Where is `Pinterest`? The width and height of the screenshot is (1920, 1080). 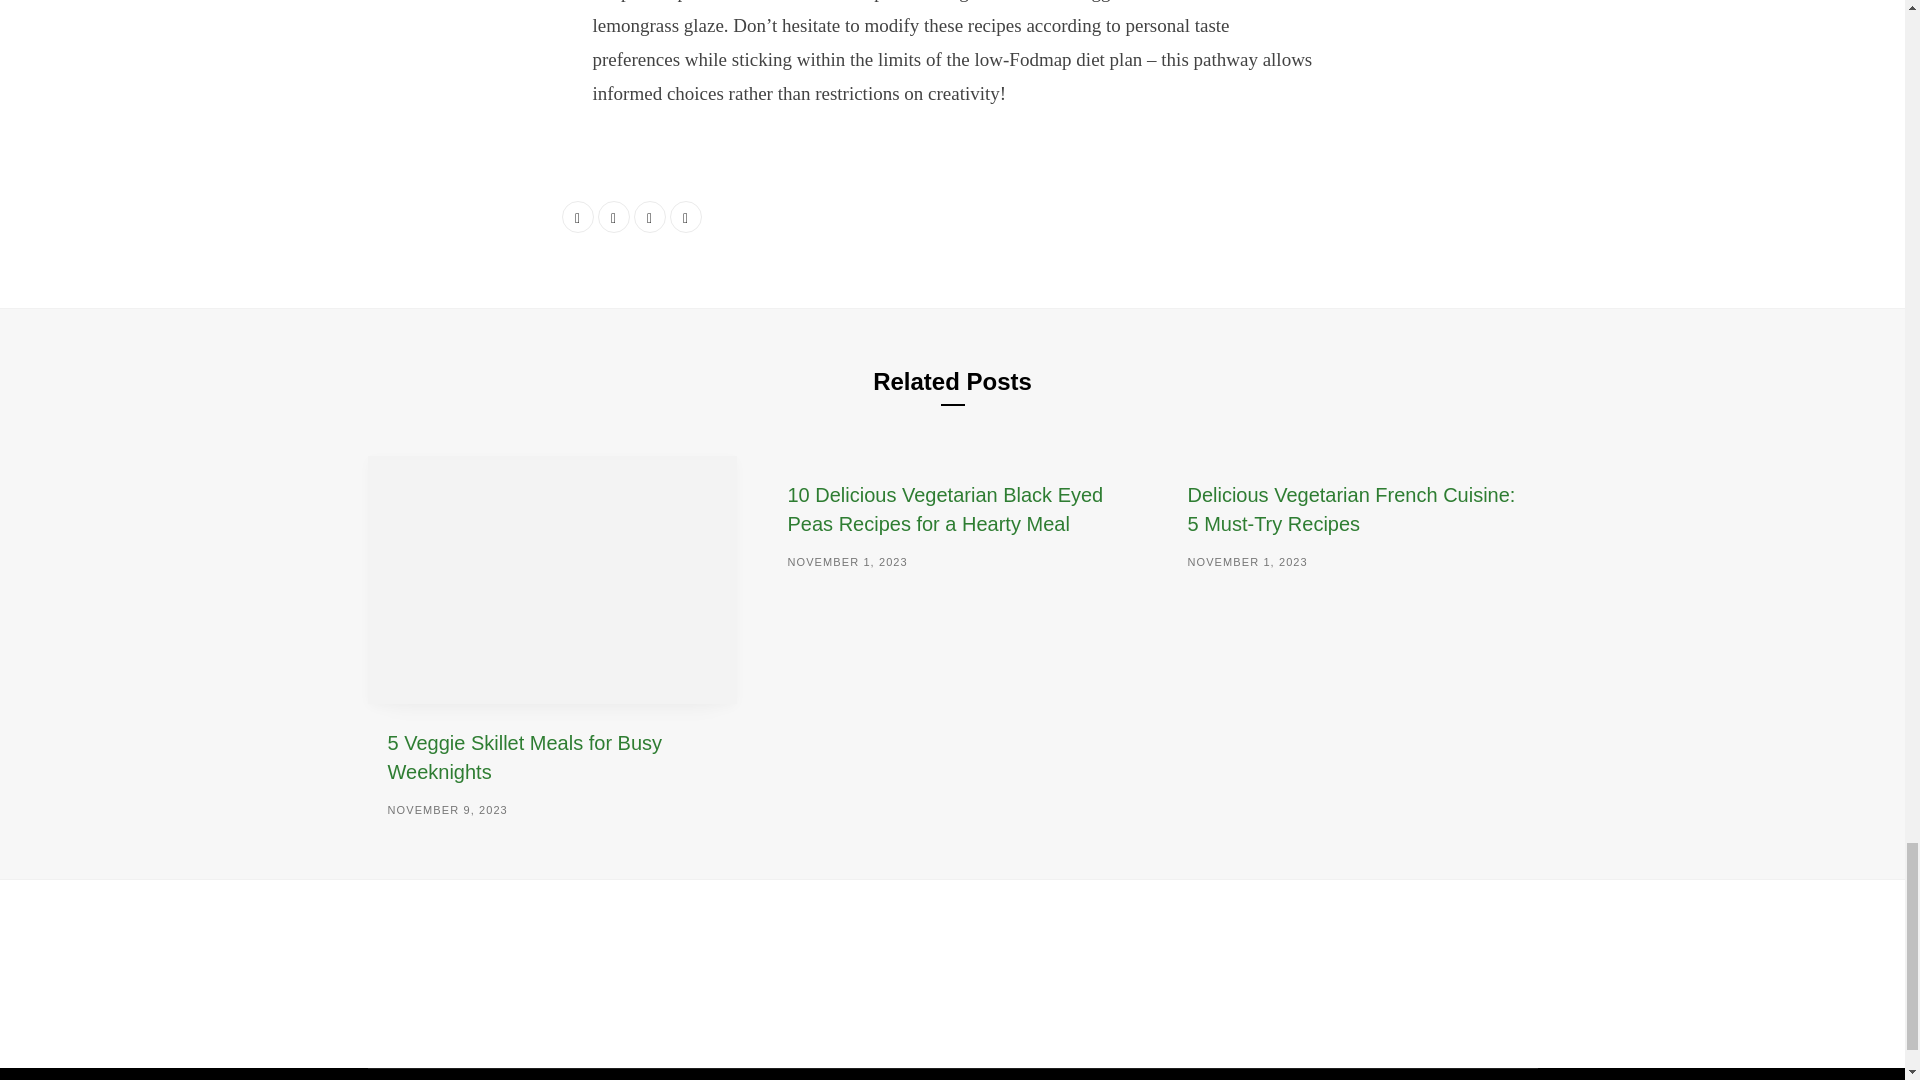 Pinterest is located at coordinates (686, 216).